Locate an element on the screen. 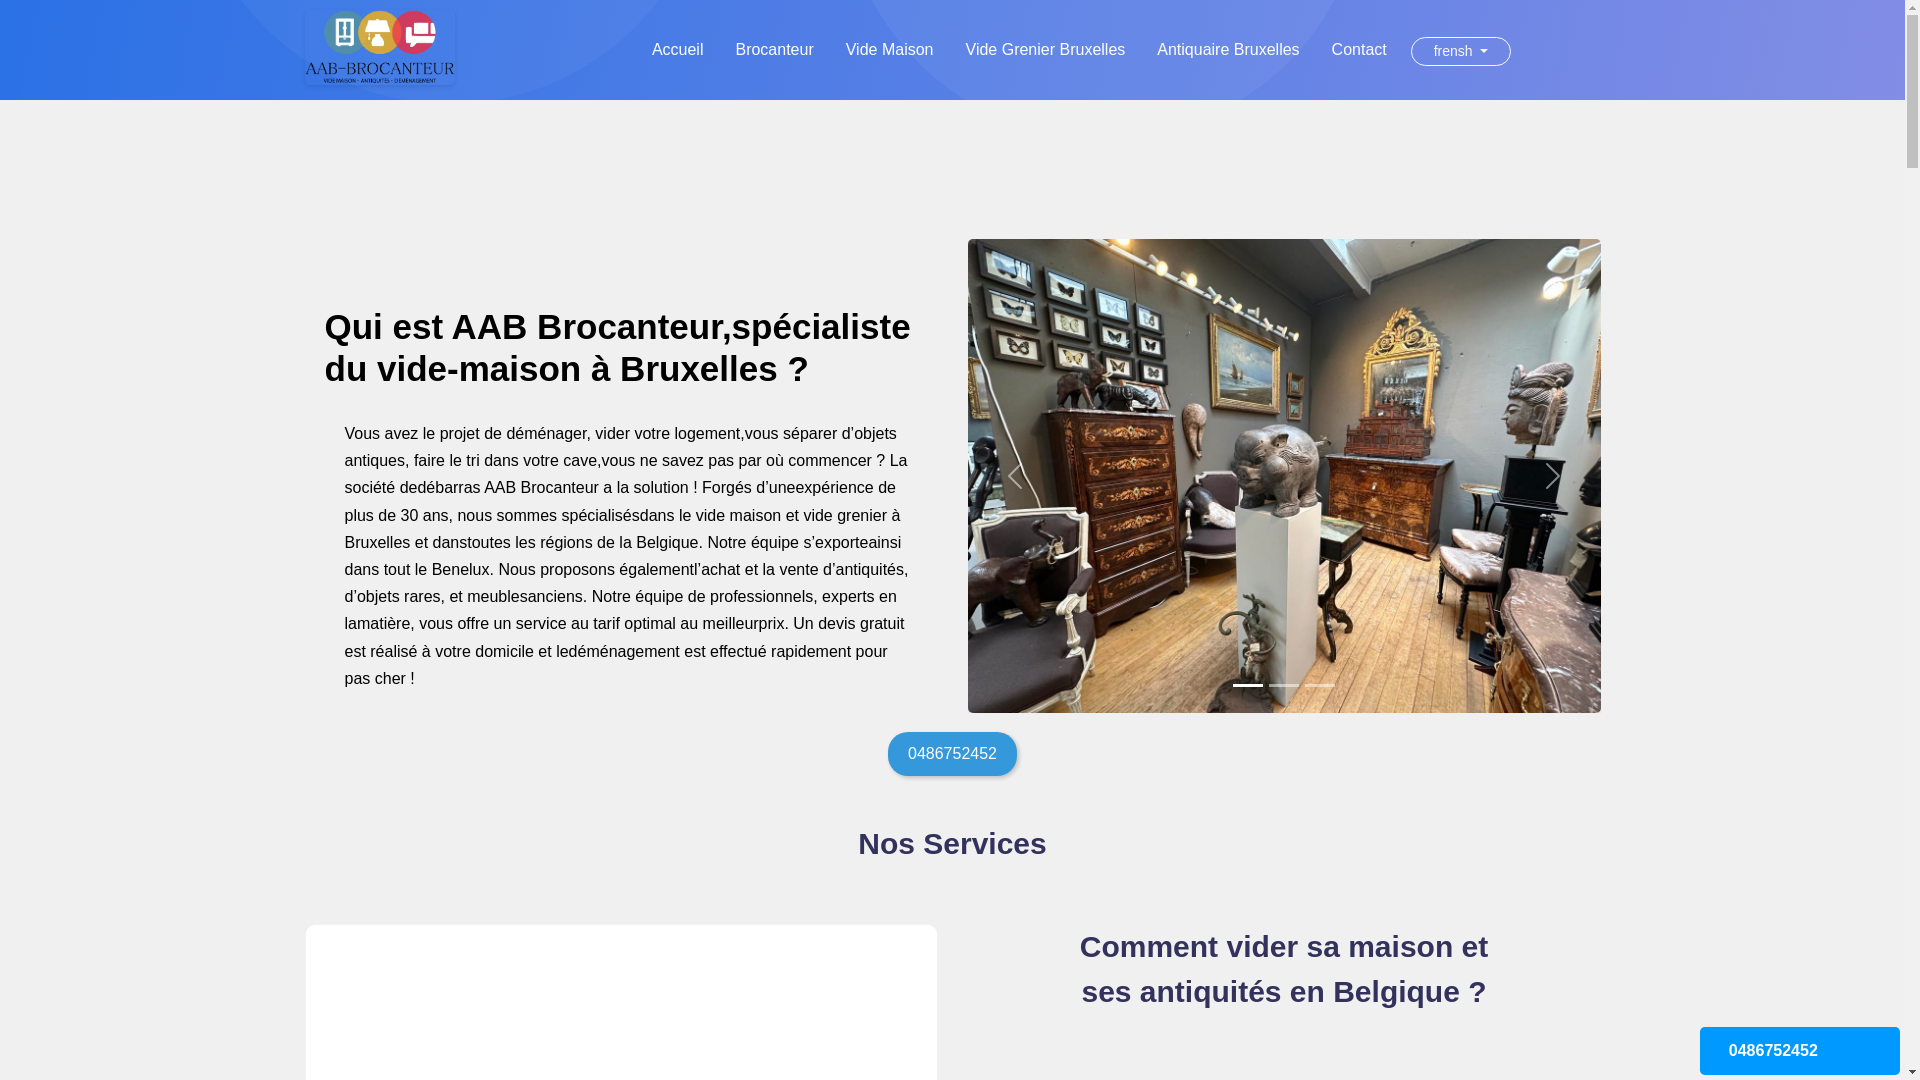 The image size is (1920, 1080). Contact is located at coordinates (1360, 50).